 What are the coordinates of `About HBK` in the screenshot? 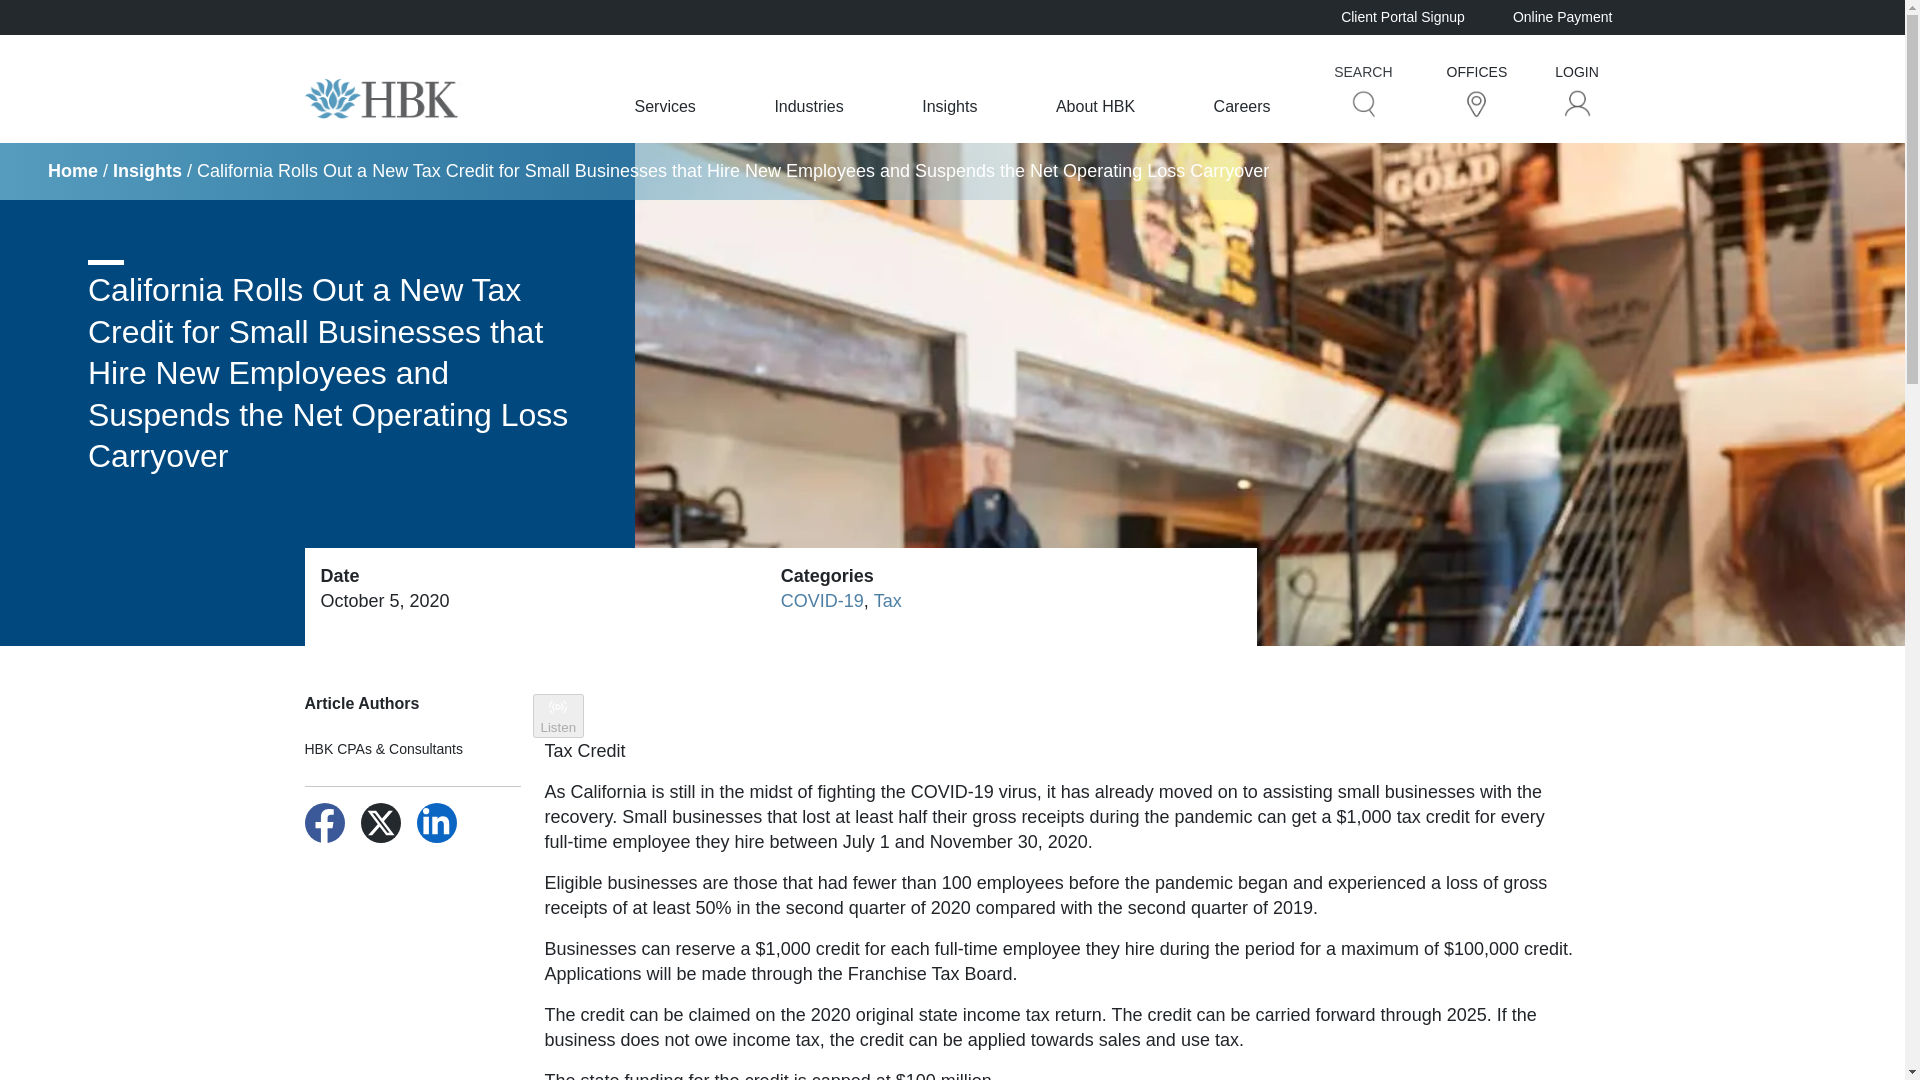 It's located at (1095, 106).